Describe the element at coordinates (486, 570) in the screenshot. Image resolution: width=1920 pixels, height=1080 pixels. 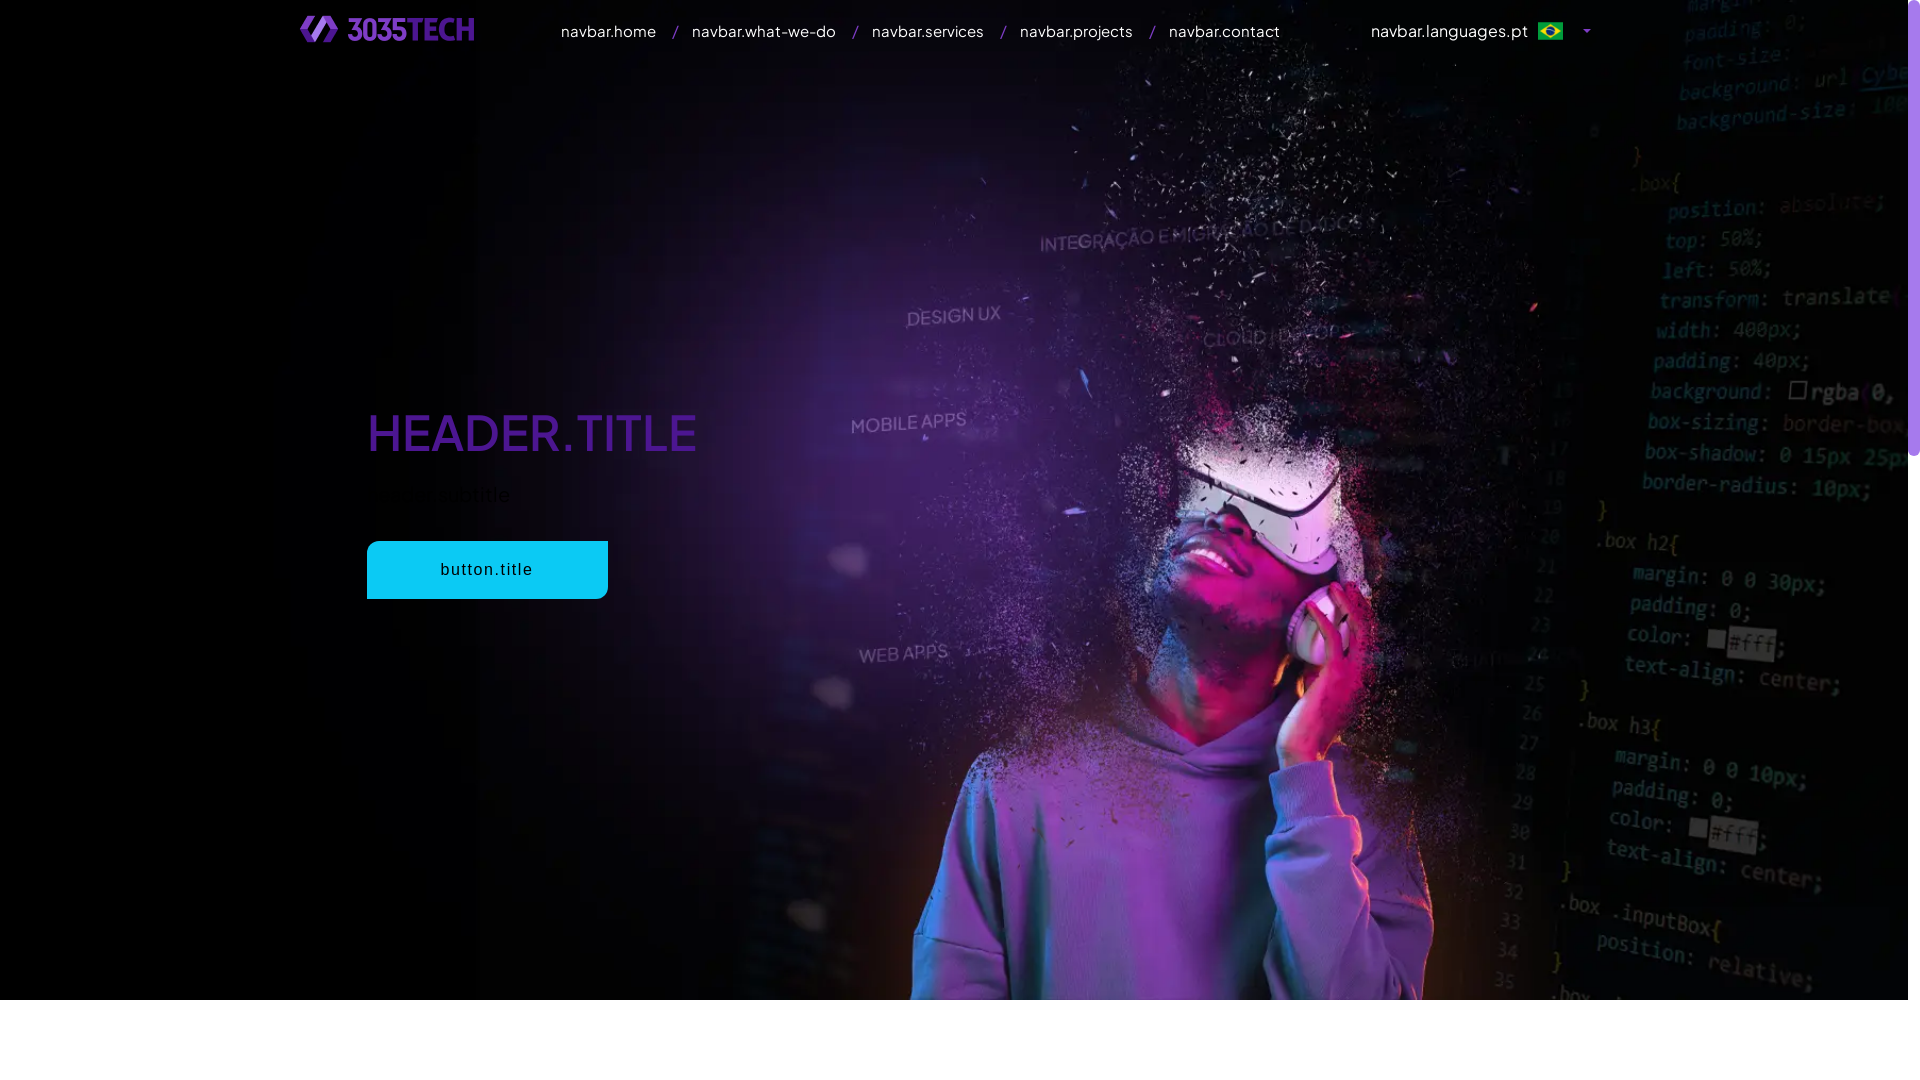
I see `button.title` at that location.